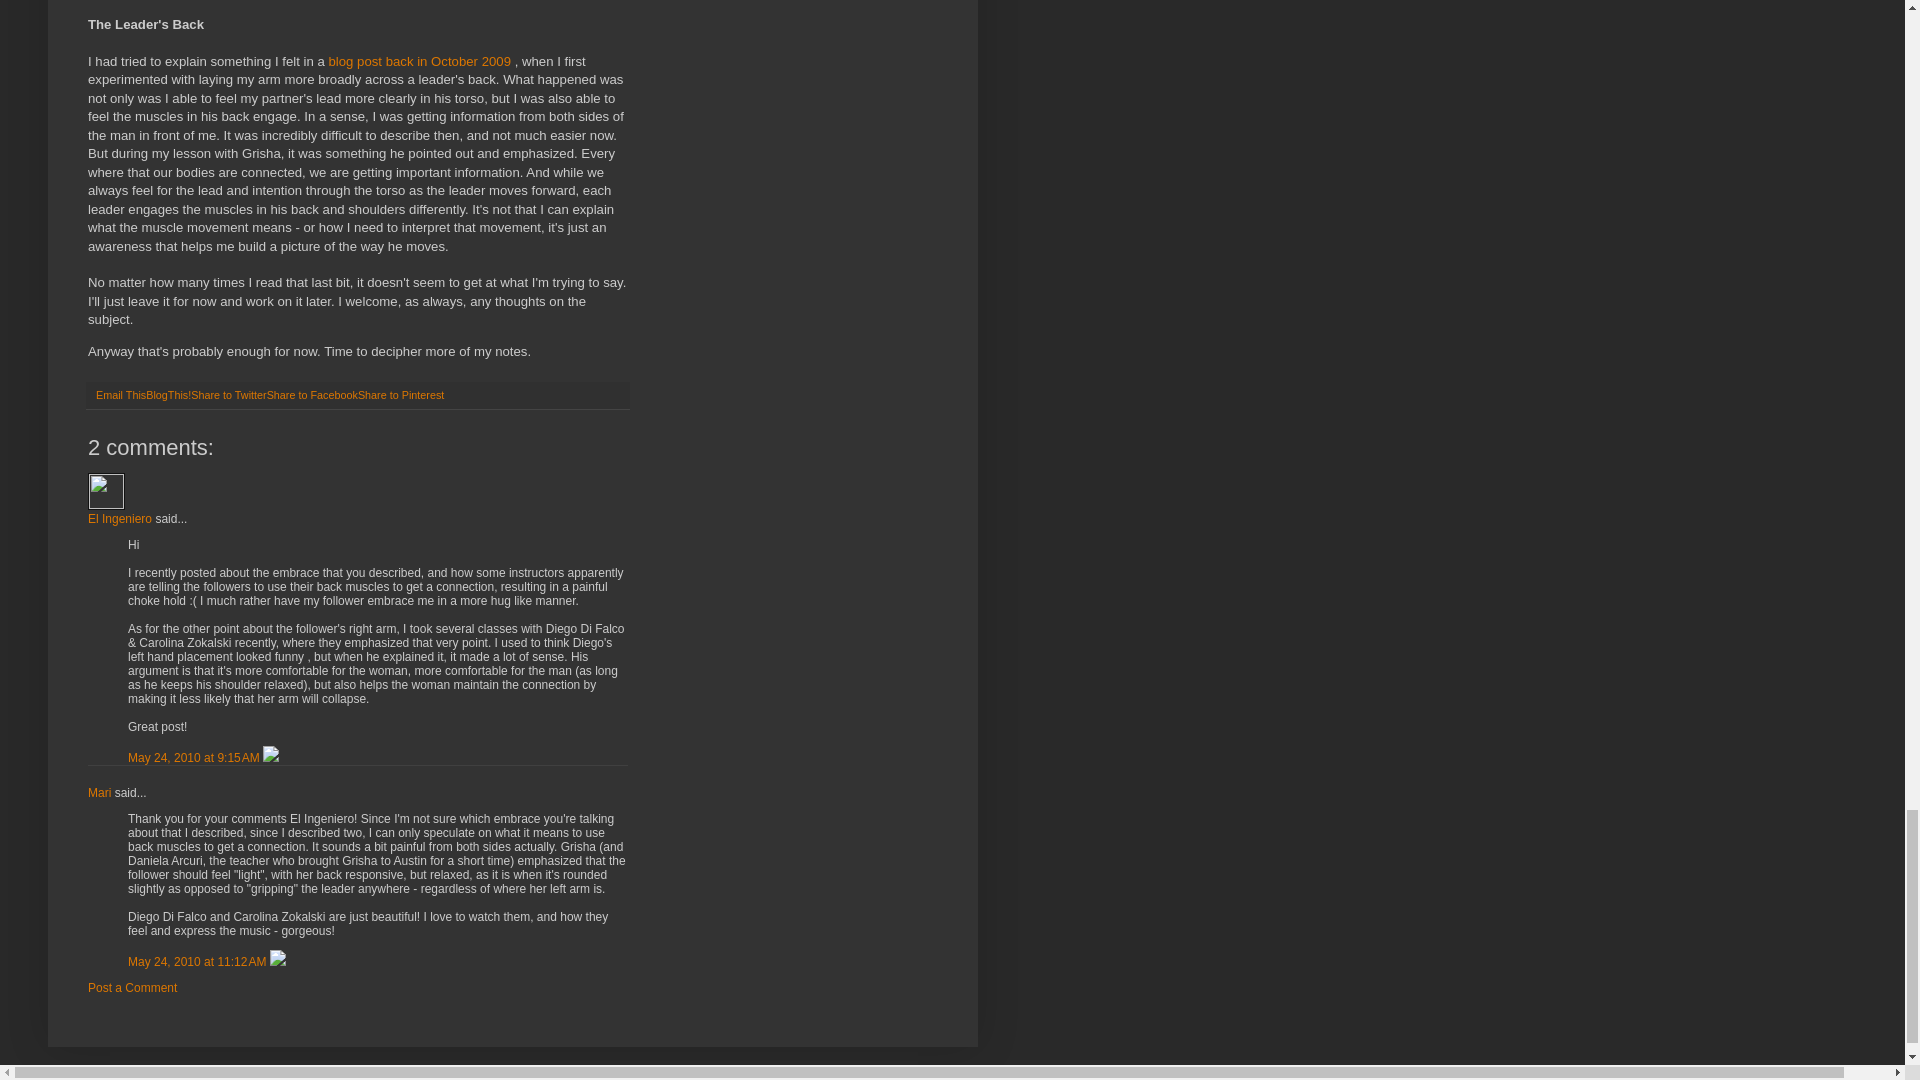  I want to click on El Ingeniero, so click(120, 518).